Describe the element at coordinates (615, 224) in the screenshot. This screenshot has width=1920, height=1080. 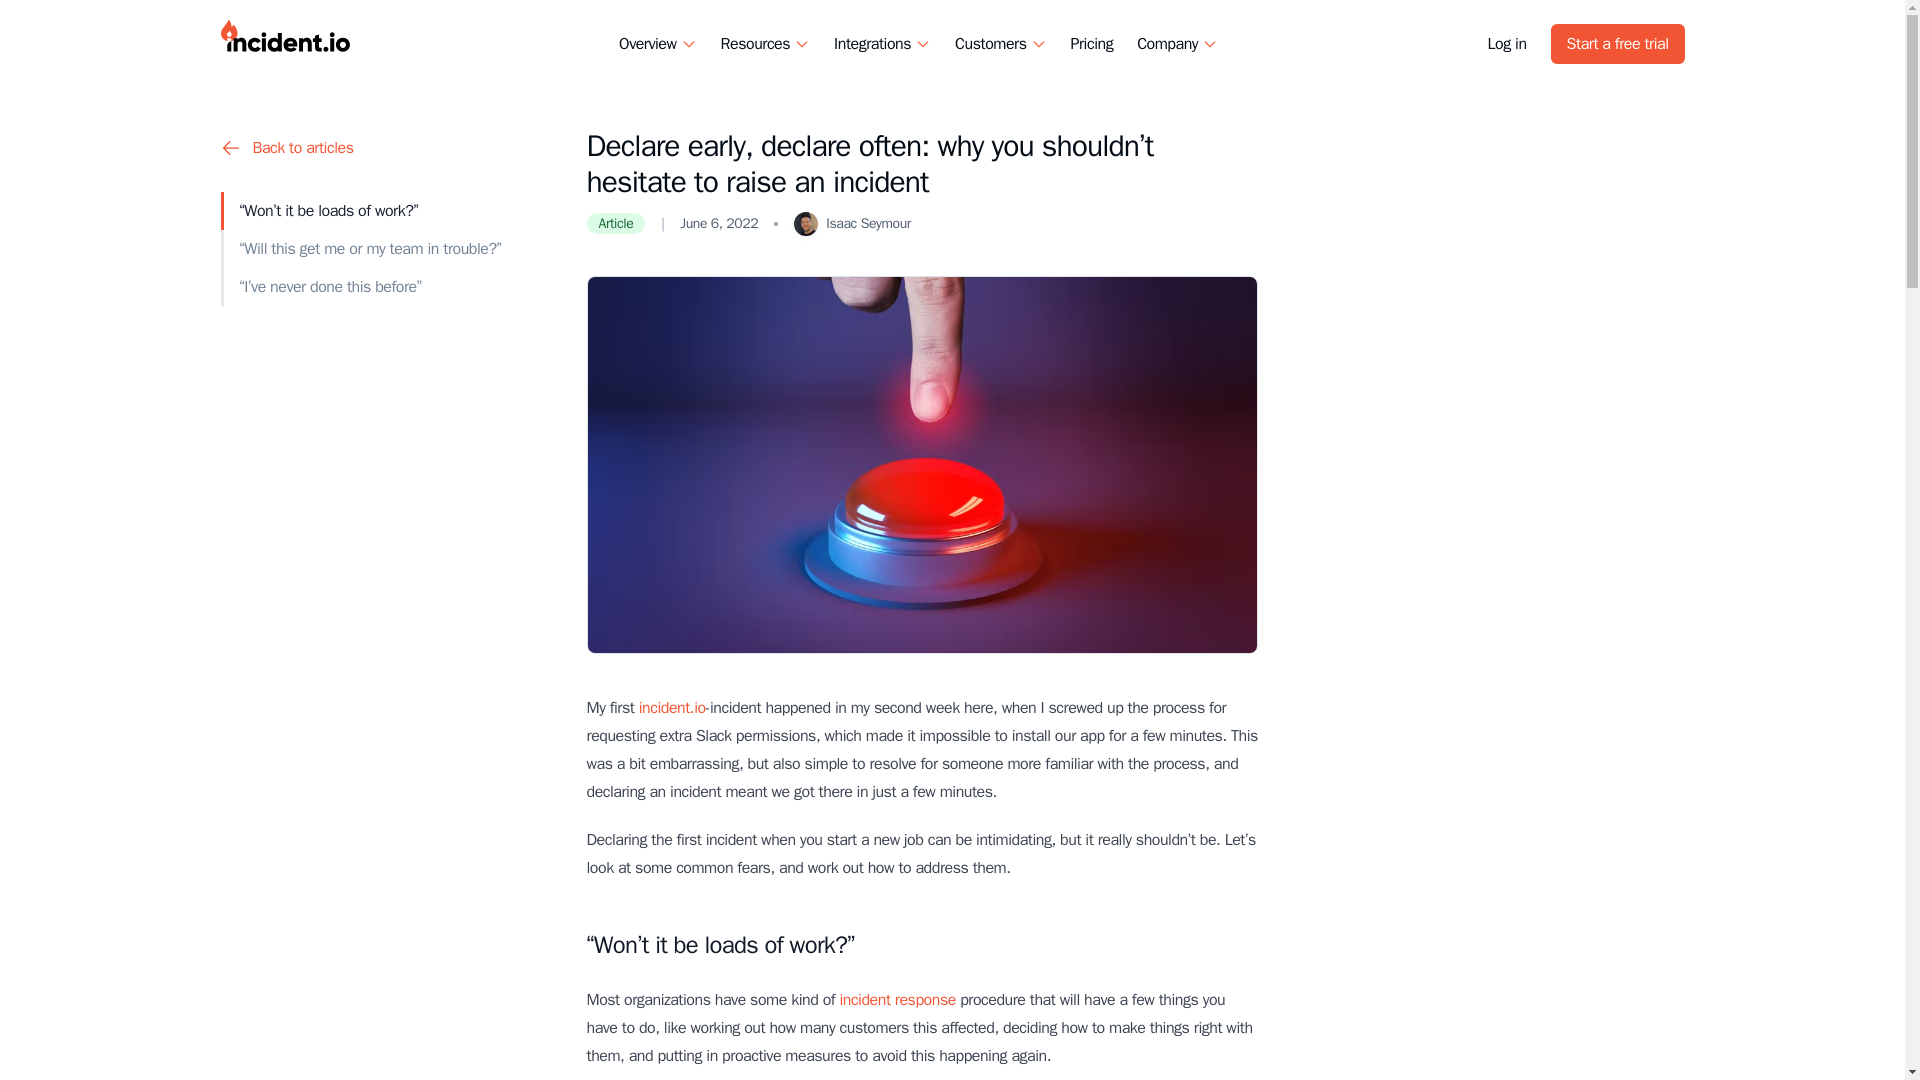
I see `Article` at that location.